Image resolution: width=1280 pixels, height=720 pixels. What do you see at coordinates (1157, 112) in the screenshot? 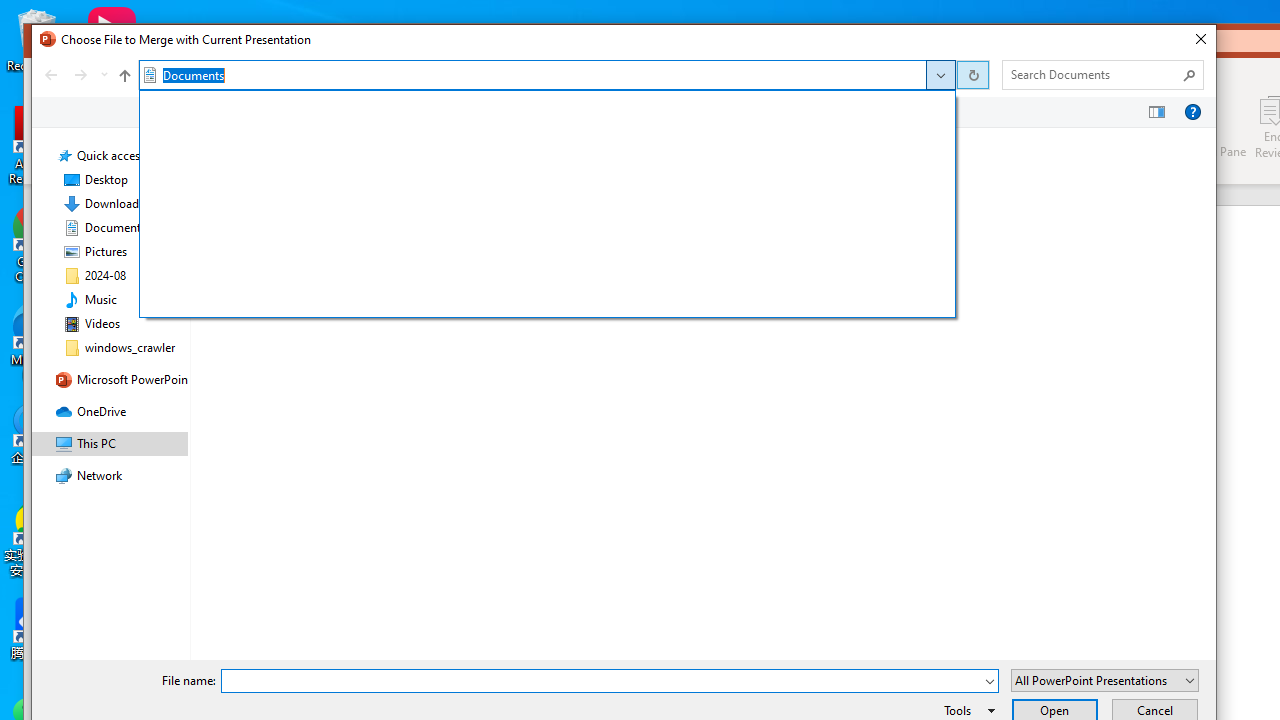
I see `Preview pane` at bounding box center [1157, 112].